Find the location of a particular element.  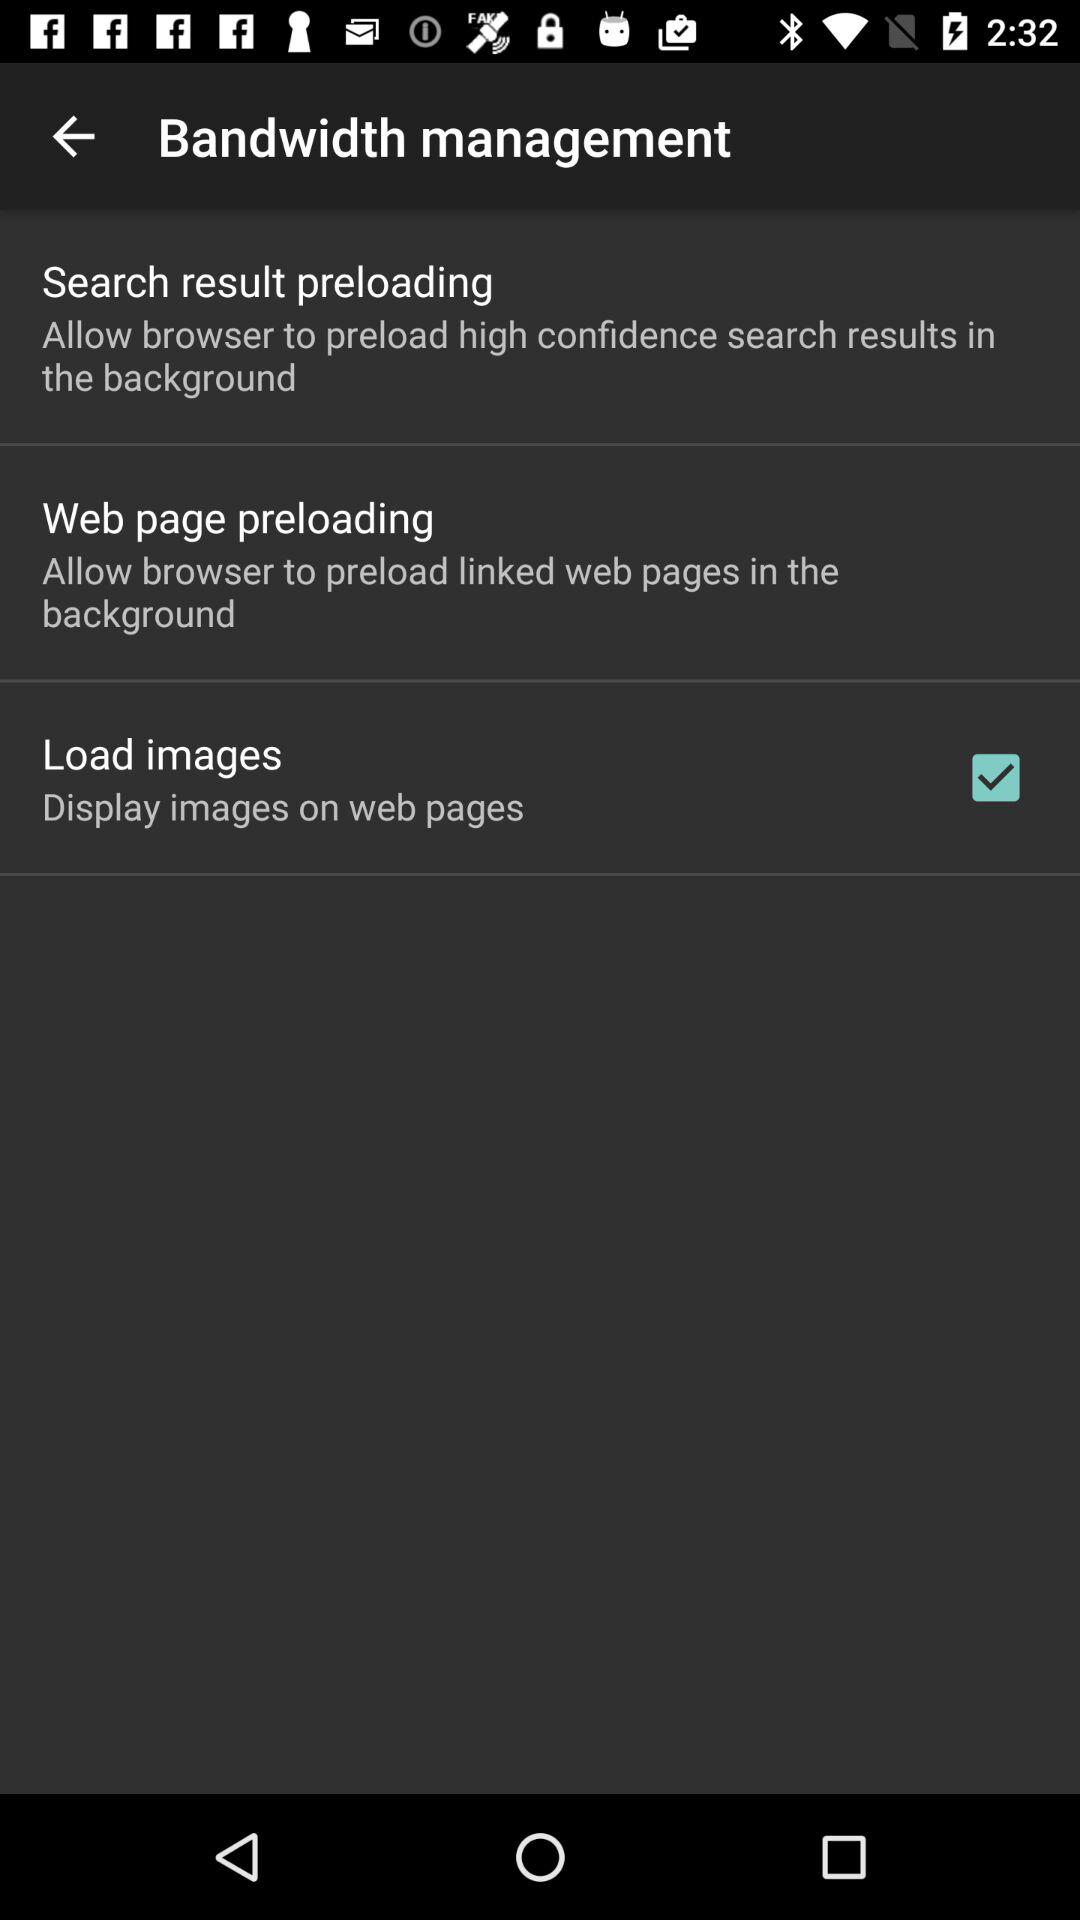

press item to the right of the display images on app is located at coordinates (996, 777).